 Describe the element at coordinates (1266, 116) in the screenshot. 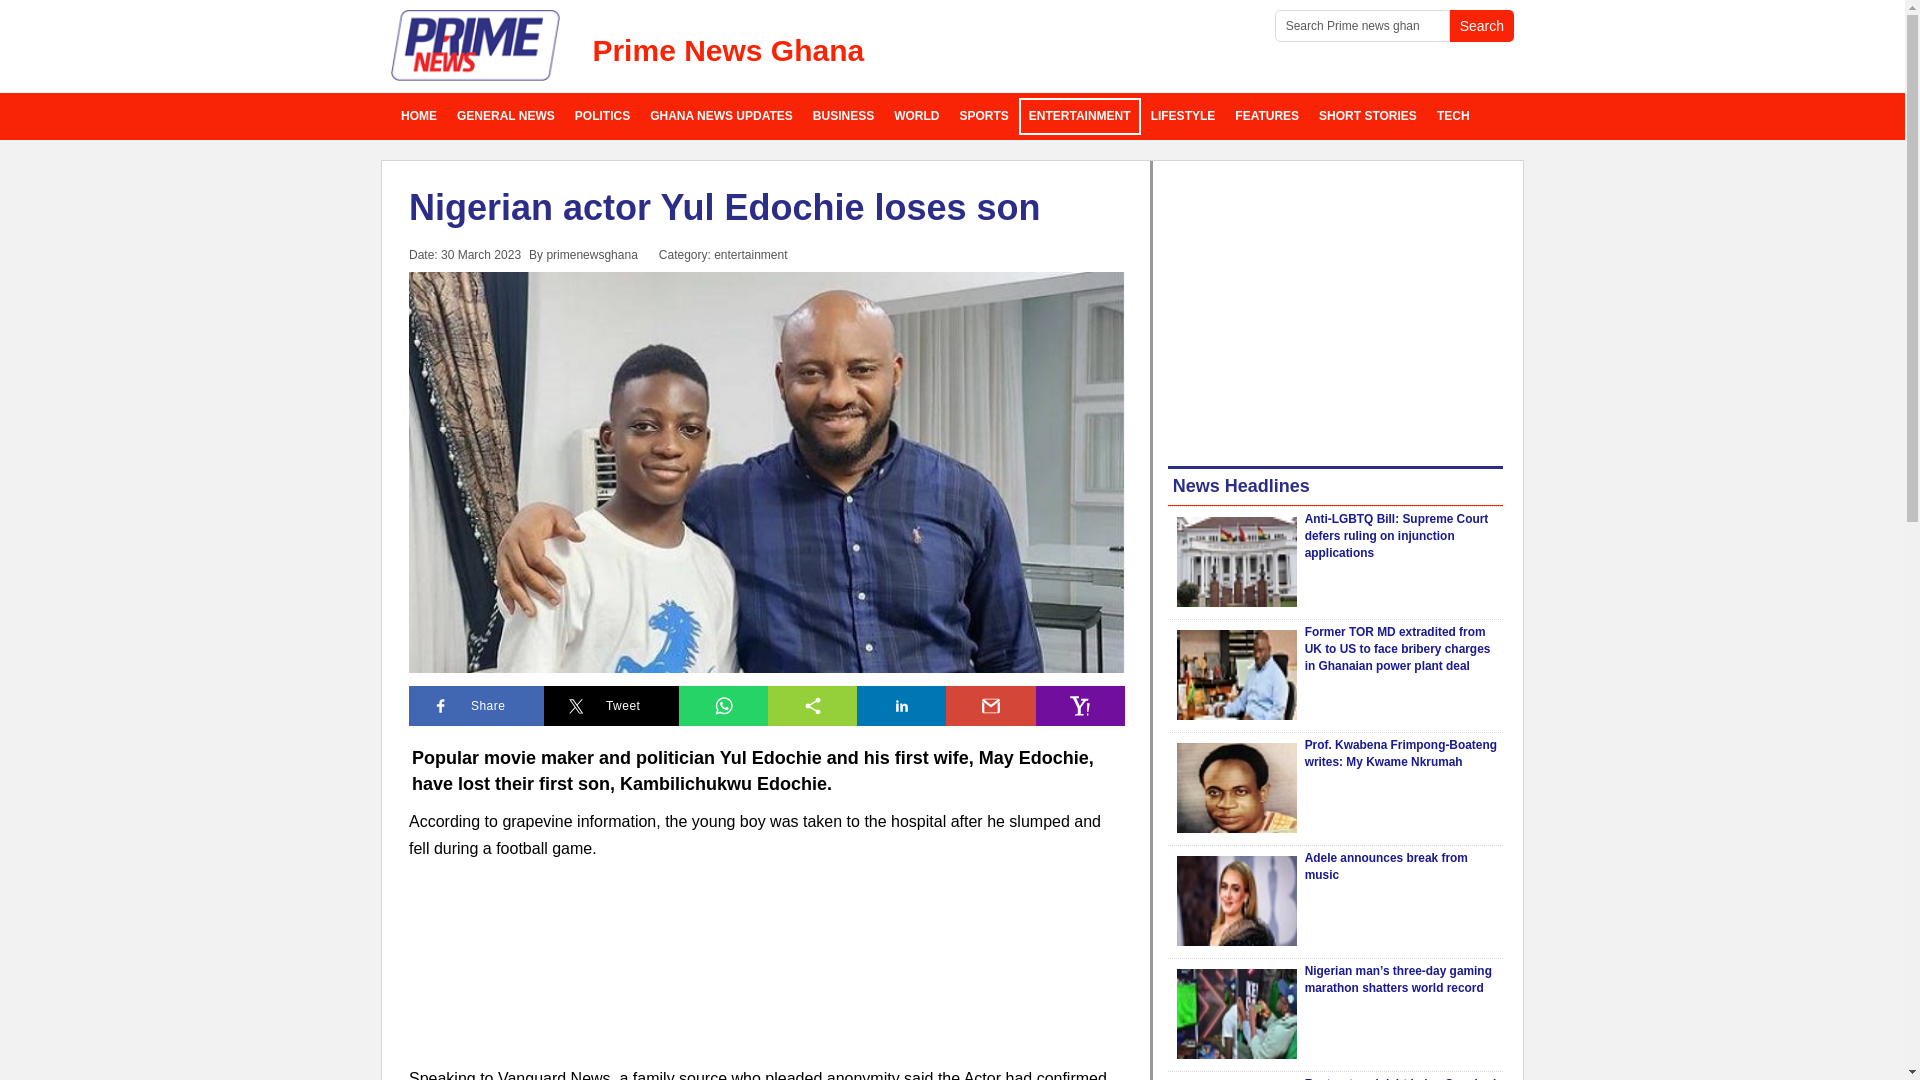

I see `FEATURES` at that location.